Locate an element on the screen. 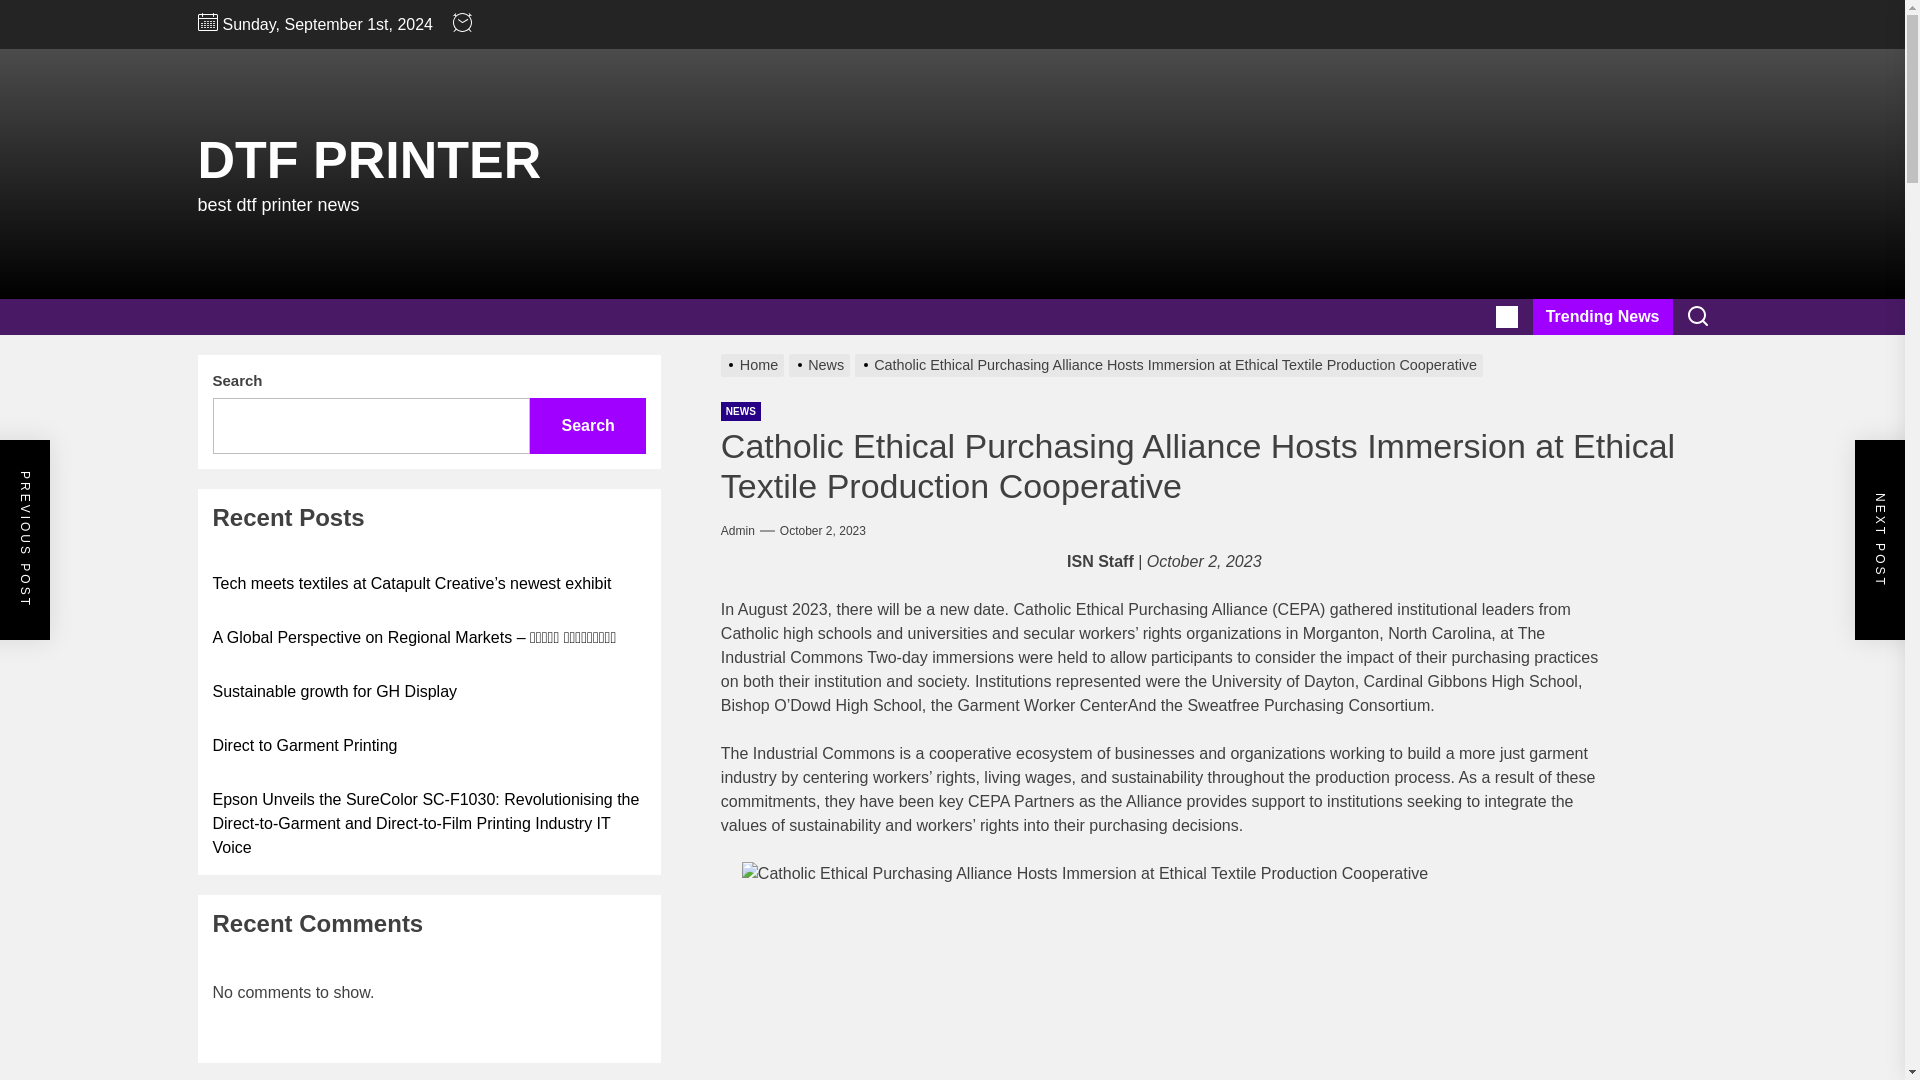  News is located at coordinates (822, 364).